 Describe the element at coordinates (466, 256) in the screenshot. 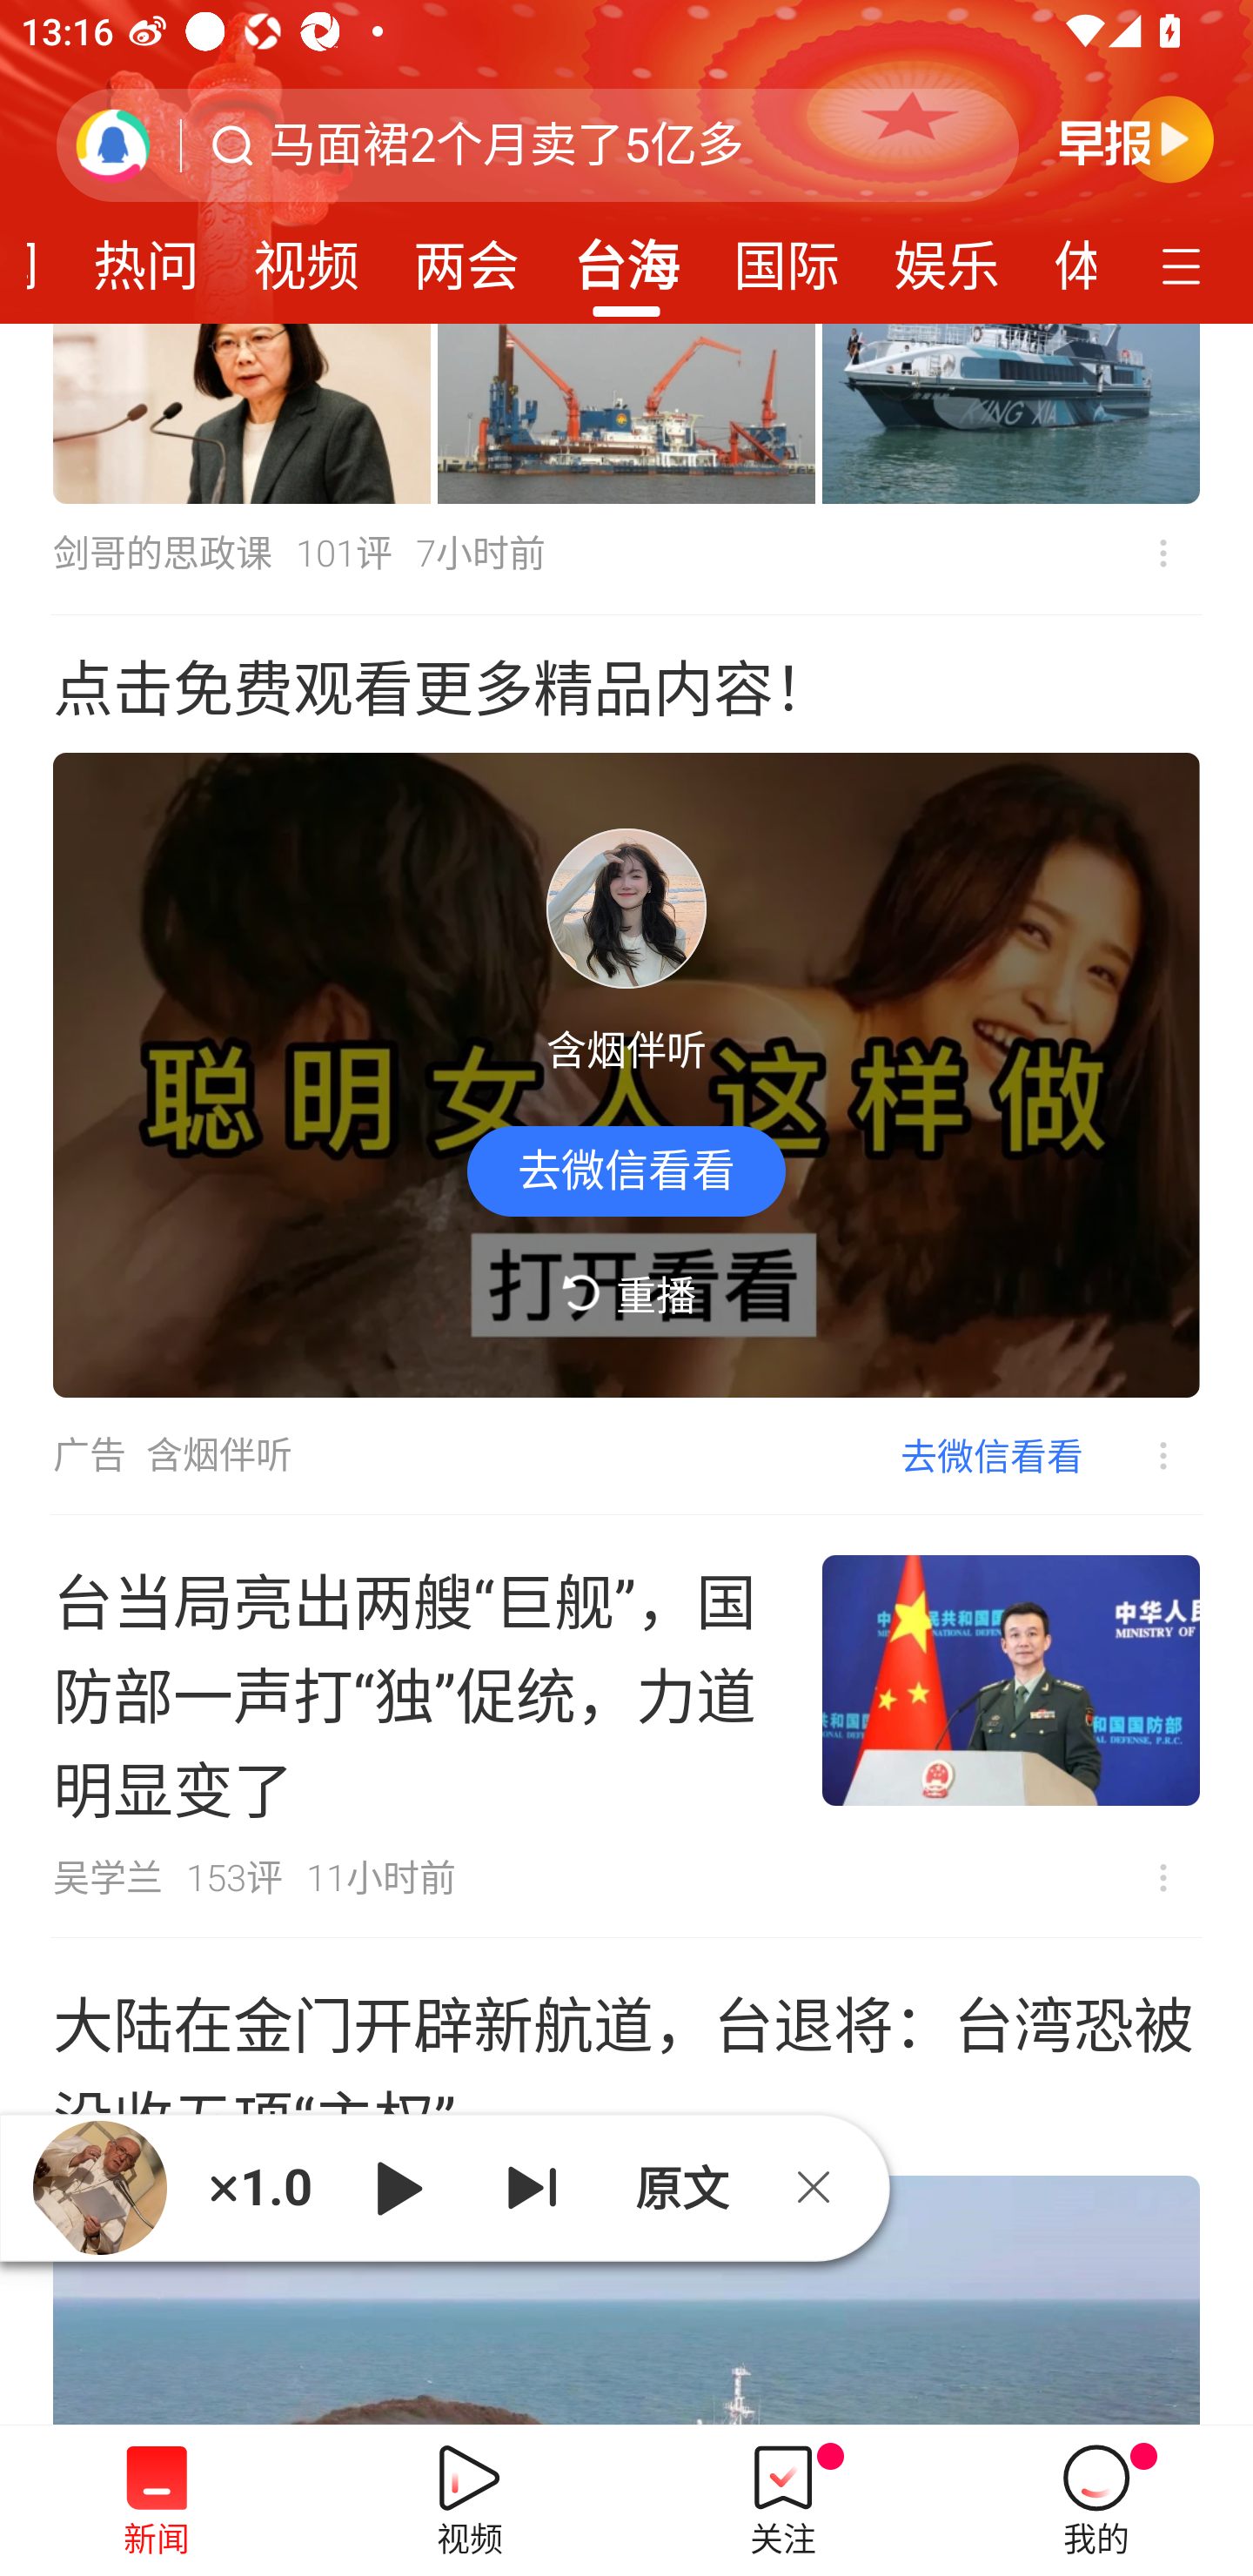

I see `两会` at that location.